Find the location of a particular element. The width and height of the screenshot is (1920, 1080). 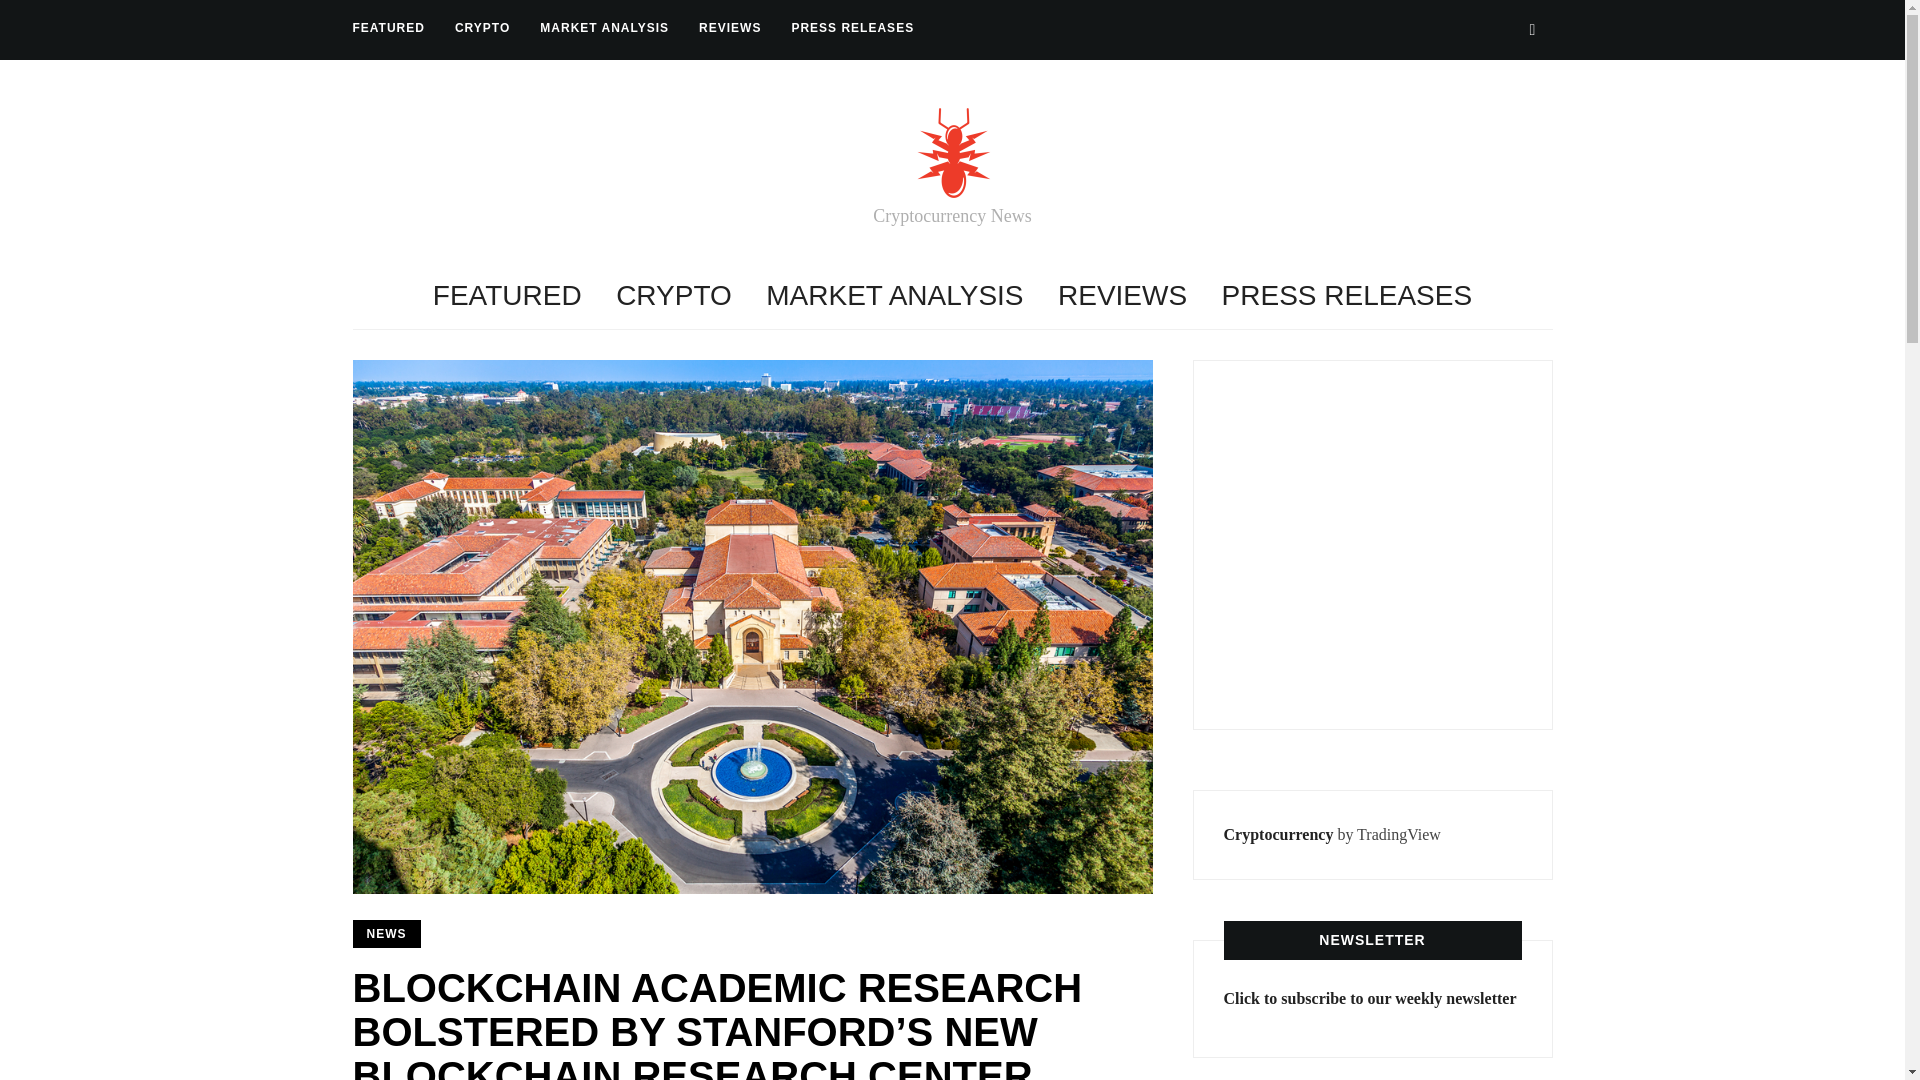

REVIEWS is located at coordinates (729, 28).